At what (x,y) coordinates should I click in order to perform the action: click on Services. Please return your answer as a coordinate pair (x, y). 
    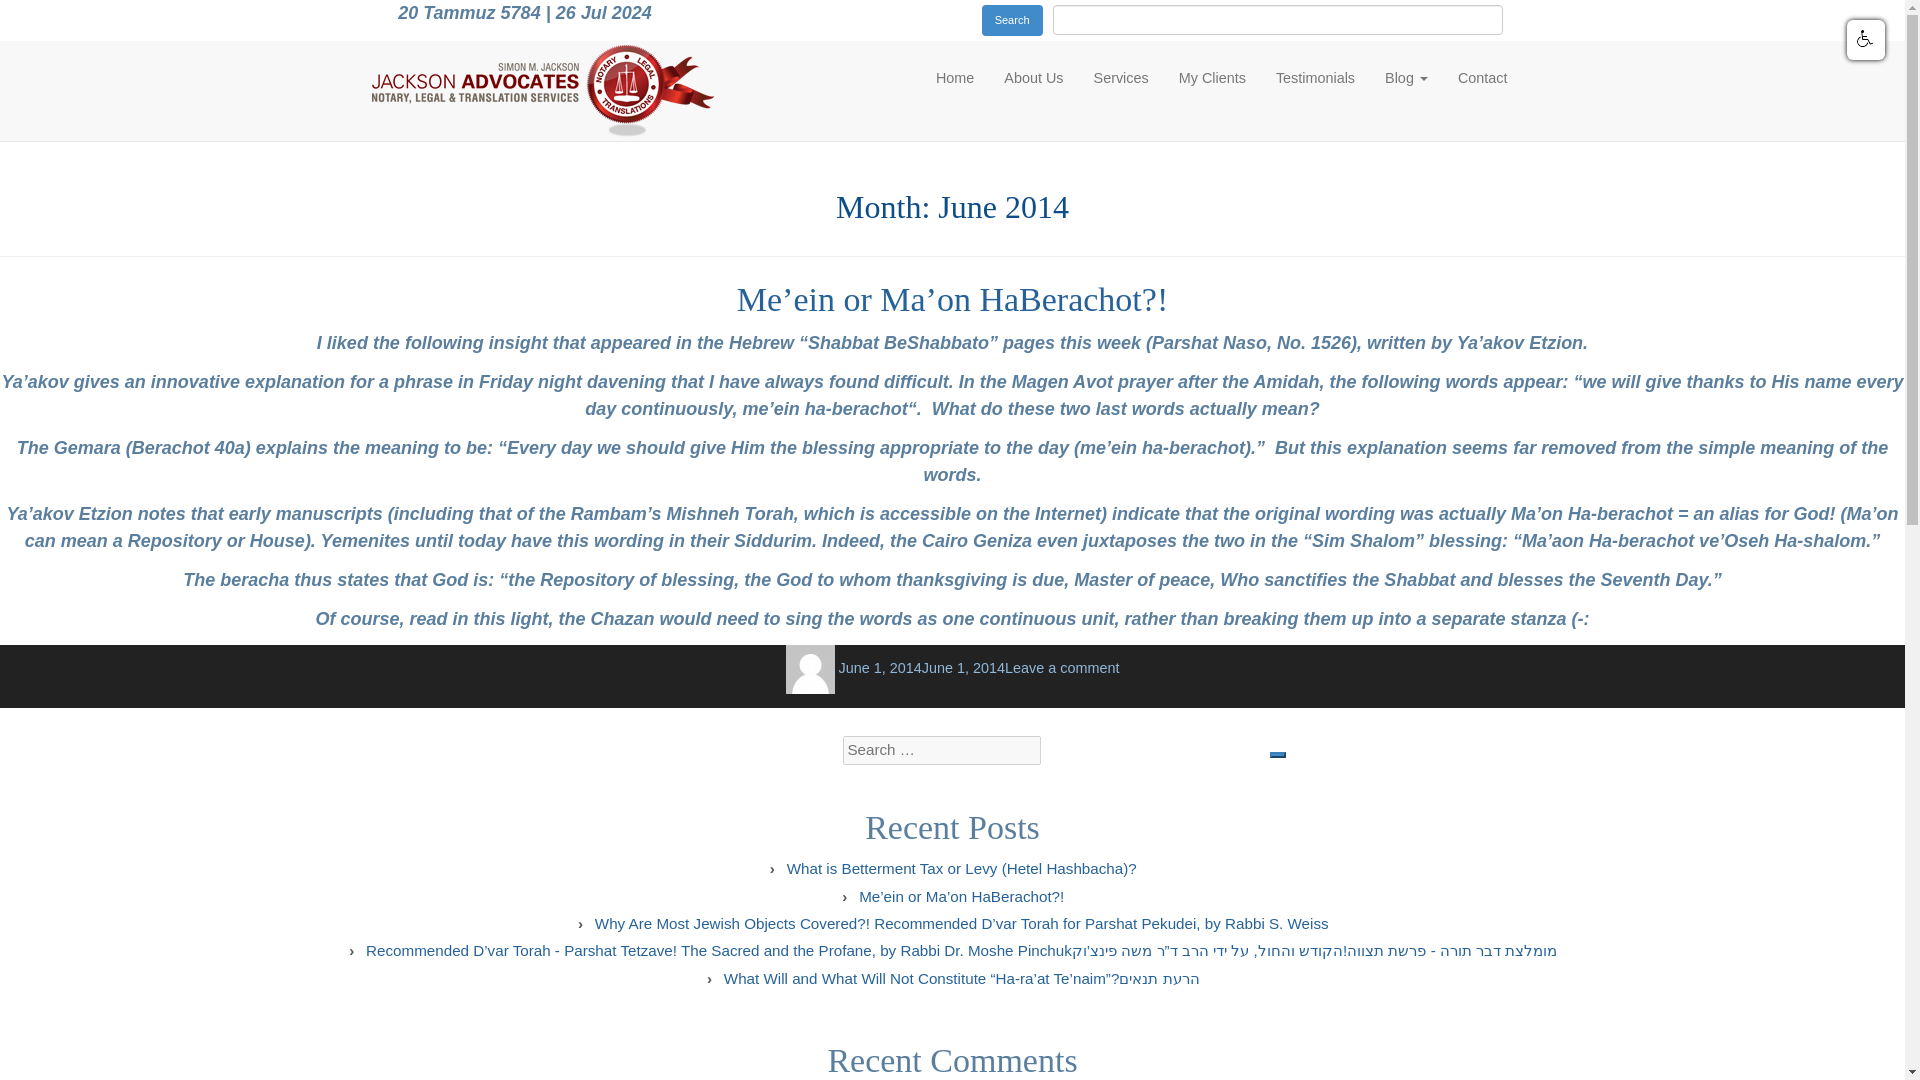
    Looking at the image, I should click on (1121, 76).